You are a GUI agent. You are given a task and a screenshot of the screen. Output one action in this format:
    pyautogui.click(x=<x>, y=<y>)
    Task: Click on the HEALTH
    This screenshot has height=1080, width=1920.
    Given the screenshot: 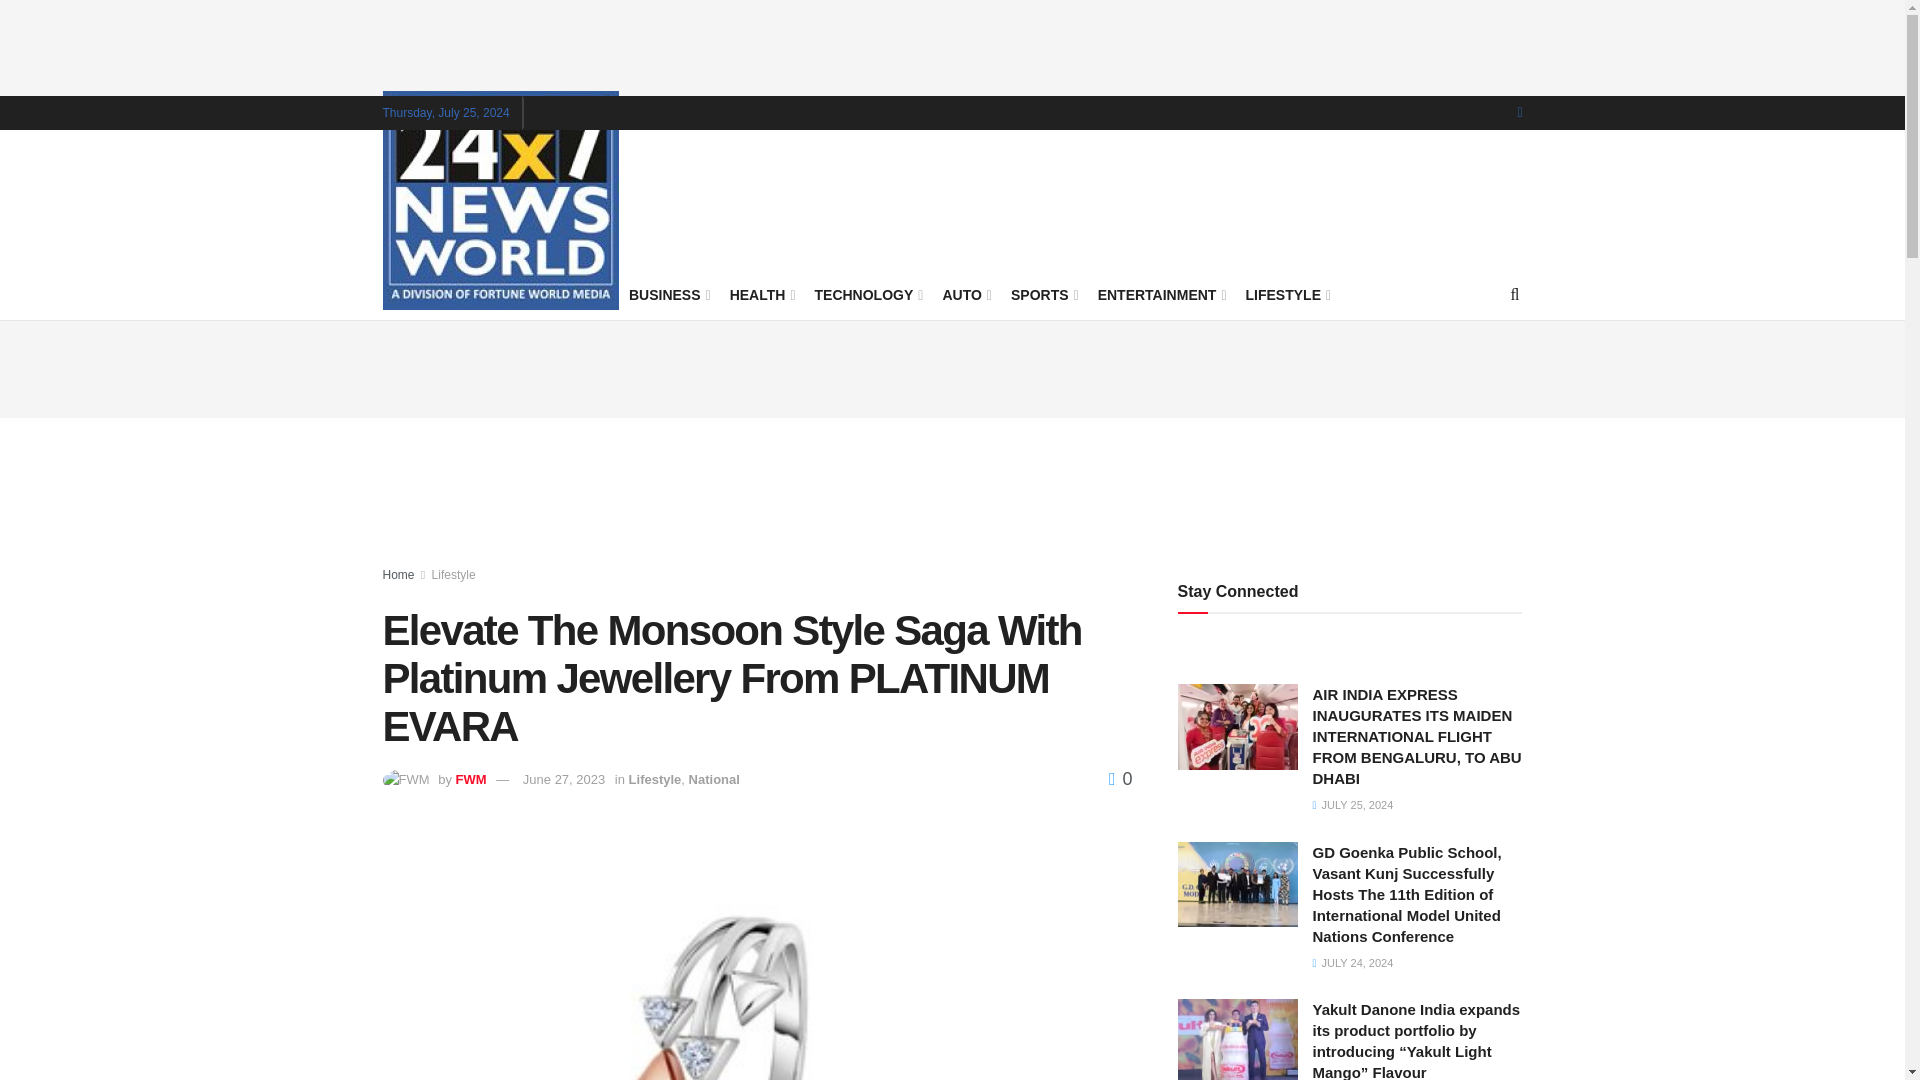 What is the action you would take?
    pyautogui.click(x=760, y=294)
    